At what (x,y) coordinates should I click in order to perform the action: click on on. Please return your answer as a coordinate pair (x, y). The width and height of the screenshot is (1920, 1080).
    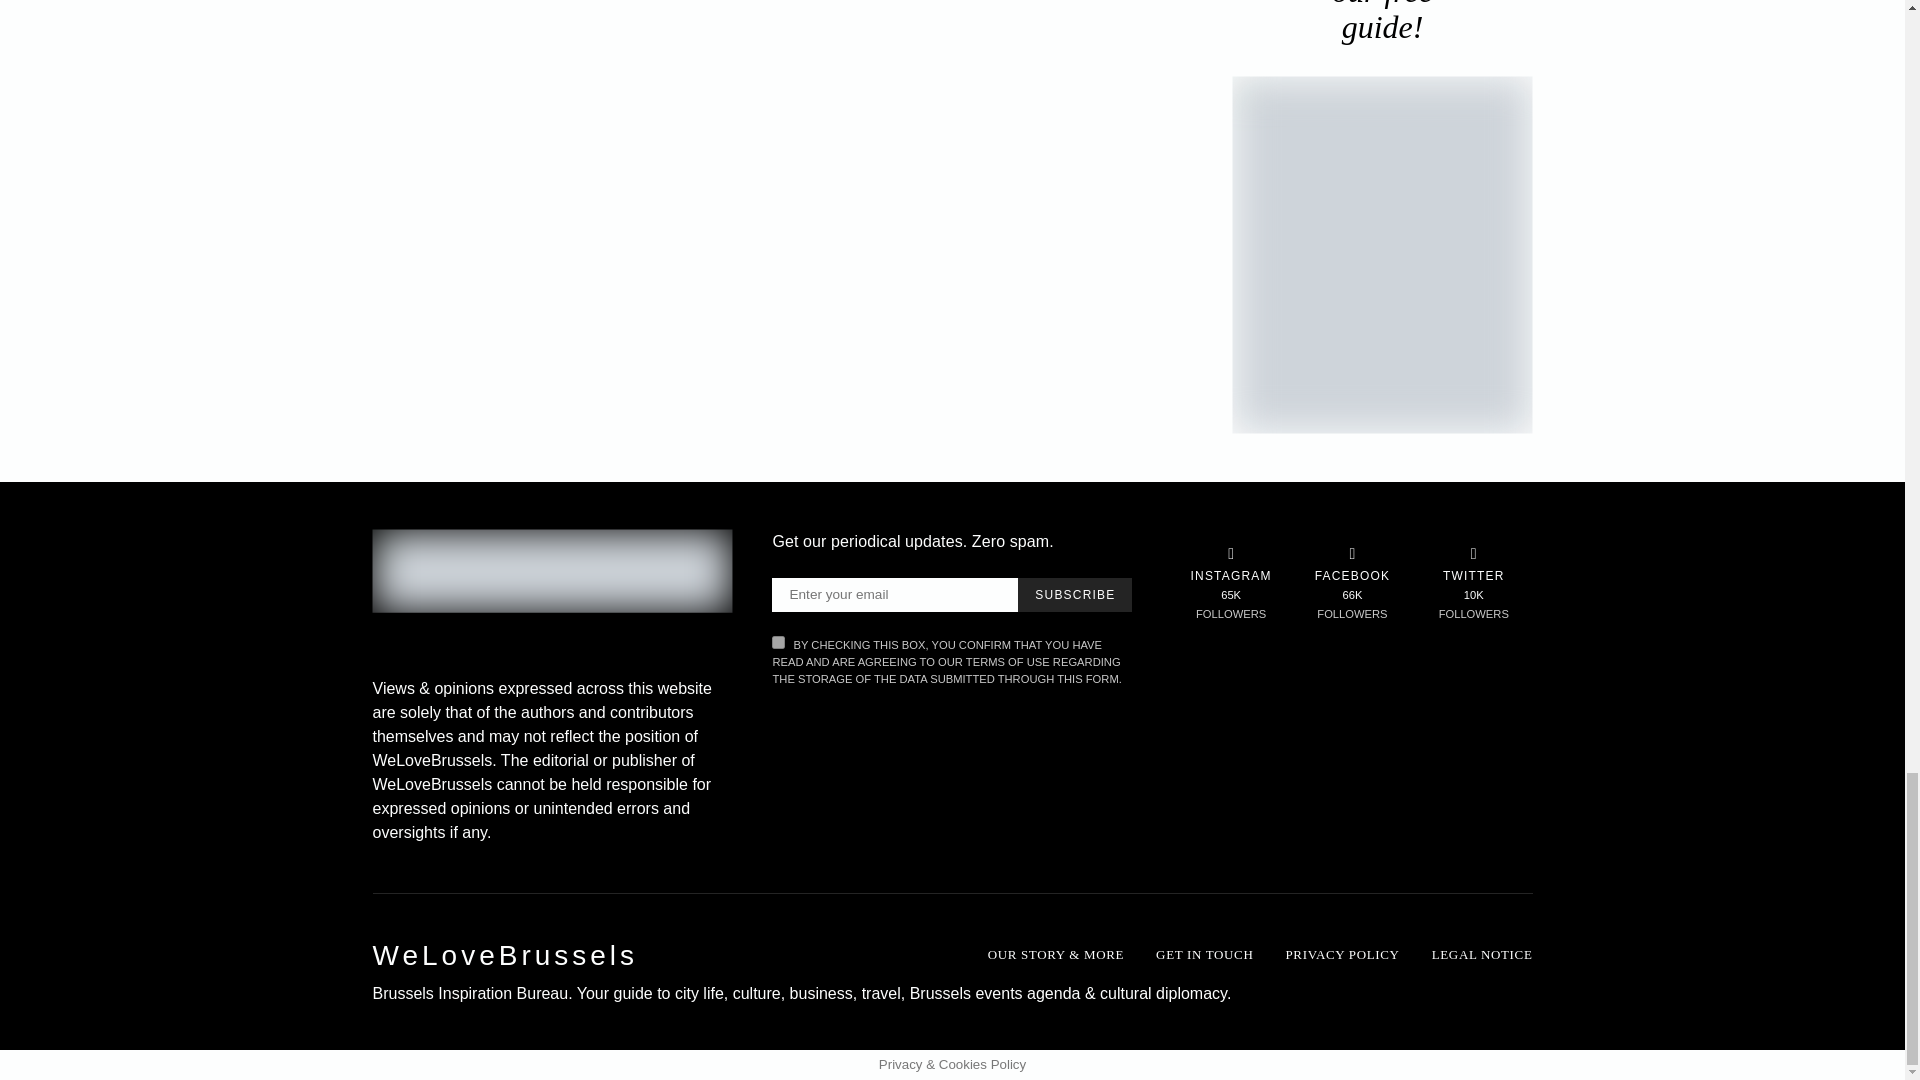
    Looking at the image, I should click on (778, 642).